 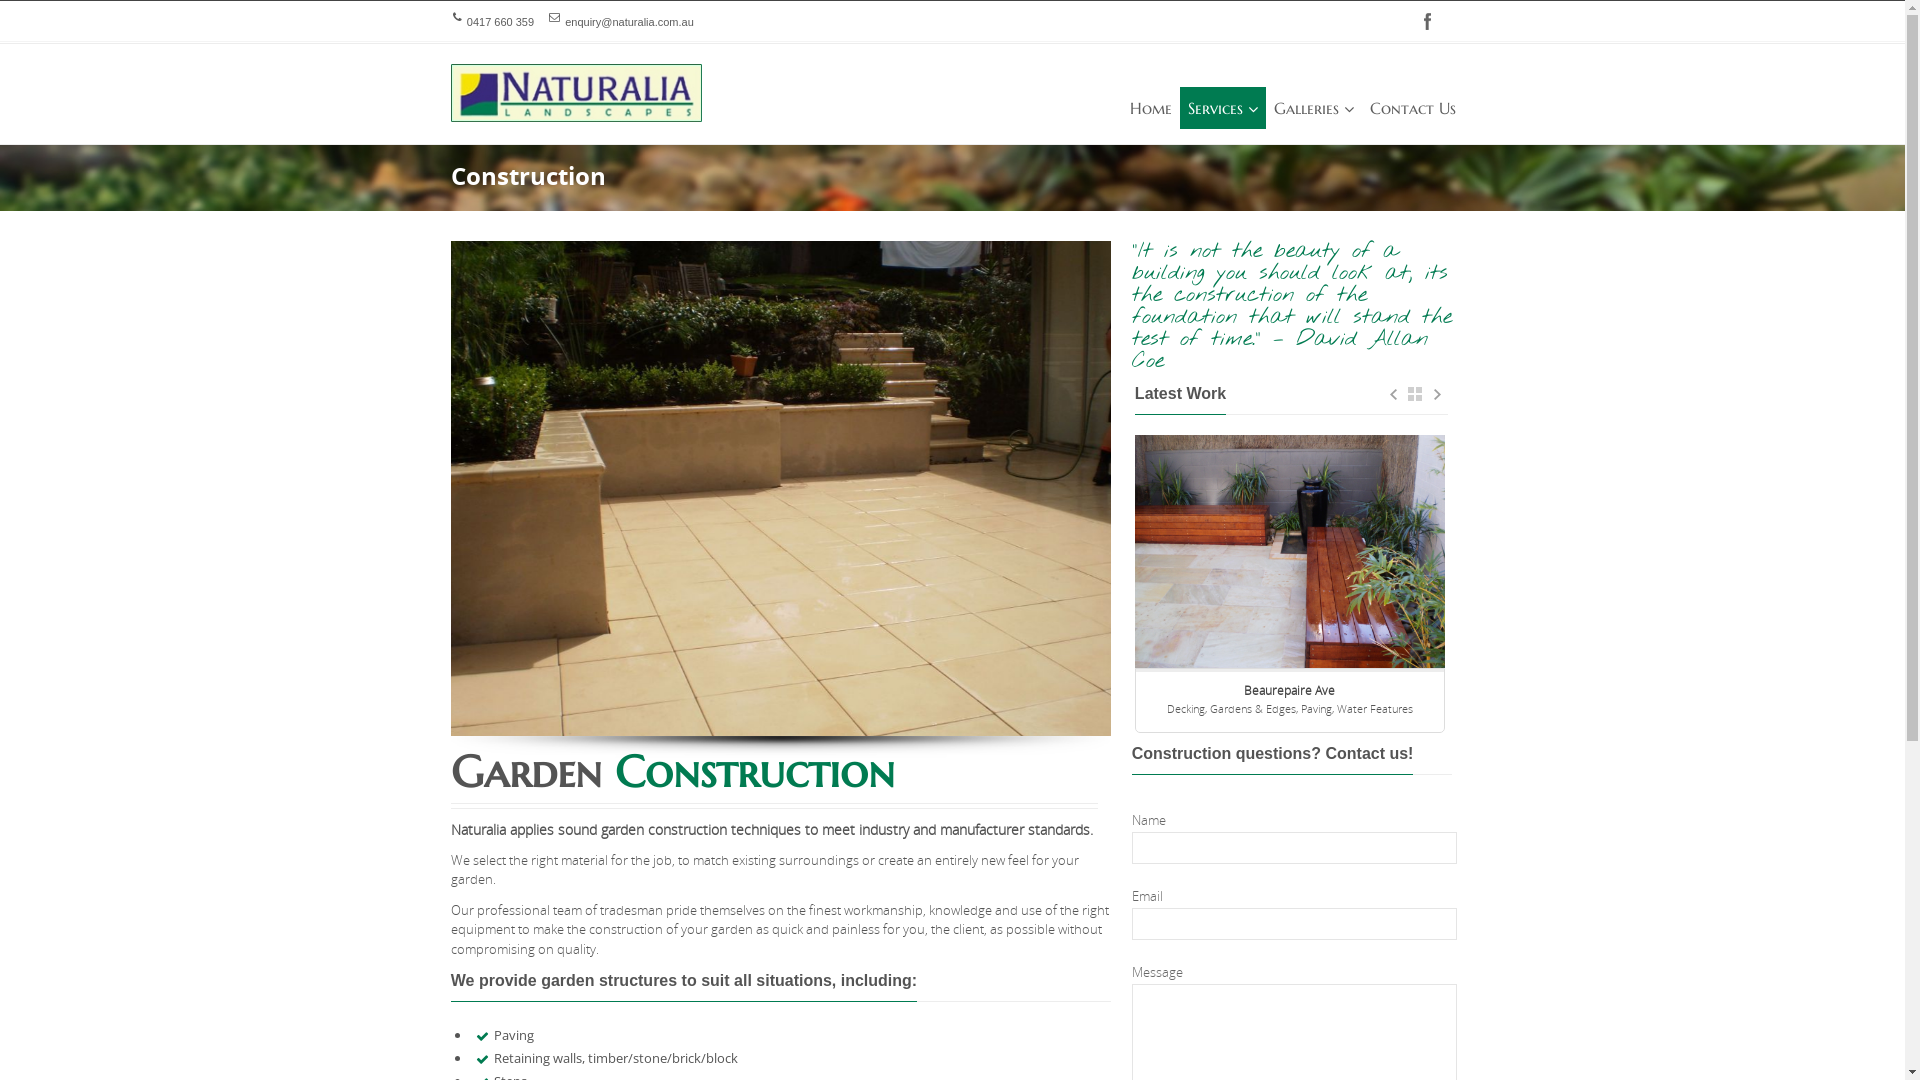 What do you see at coordinates (1413, 108) in the screenshot?
I see `Contact Us` at bounding box center [1413, 108].